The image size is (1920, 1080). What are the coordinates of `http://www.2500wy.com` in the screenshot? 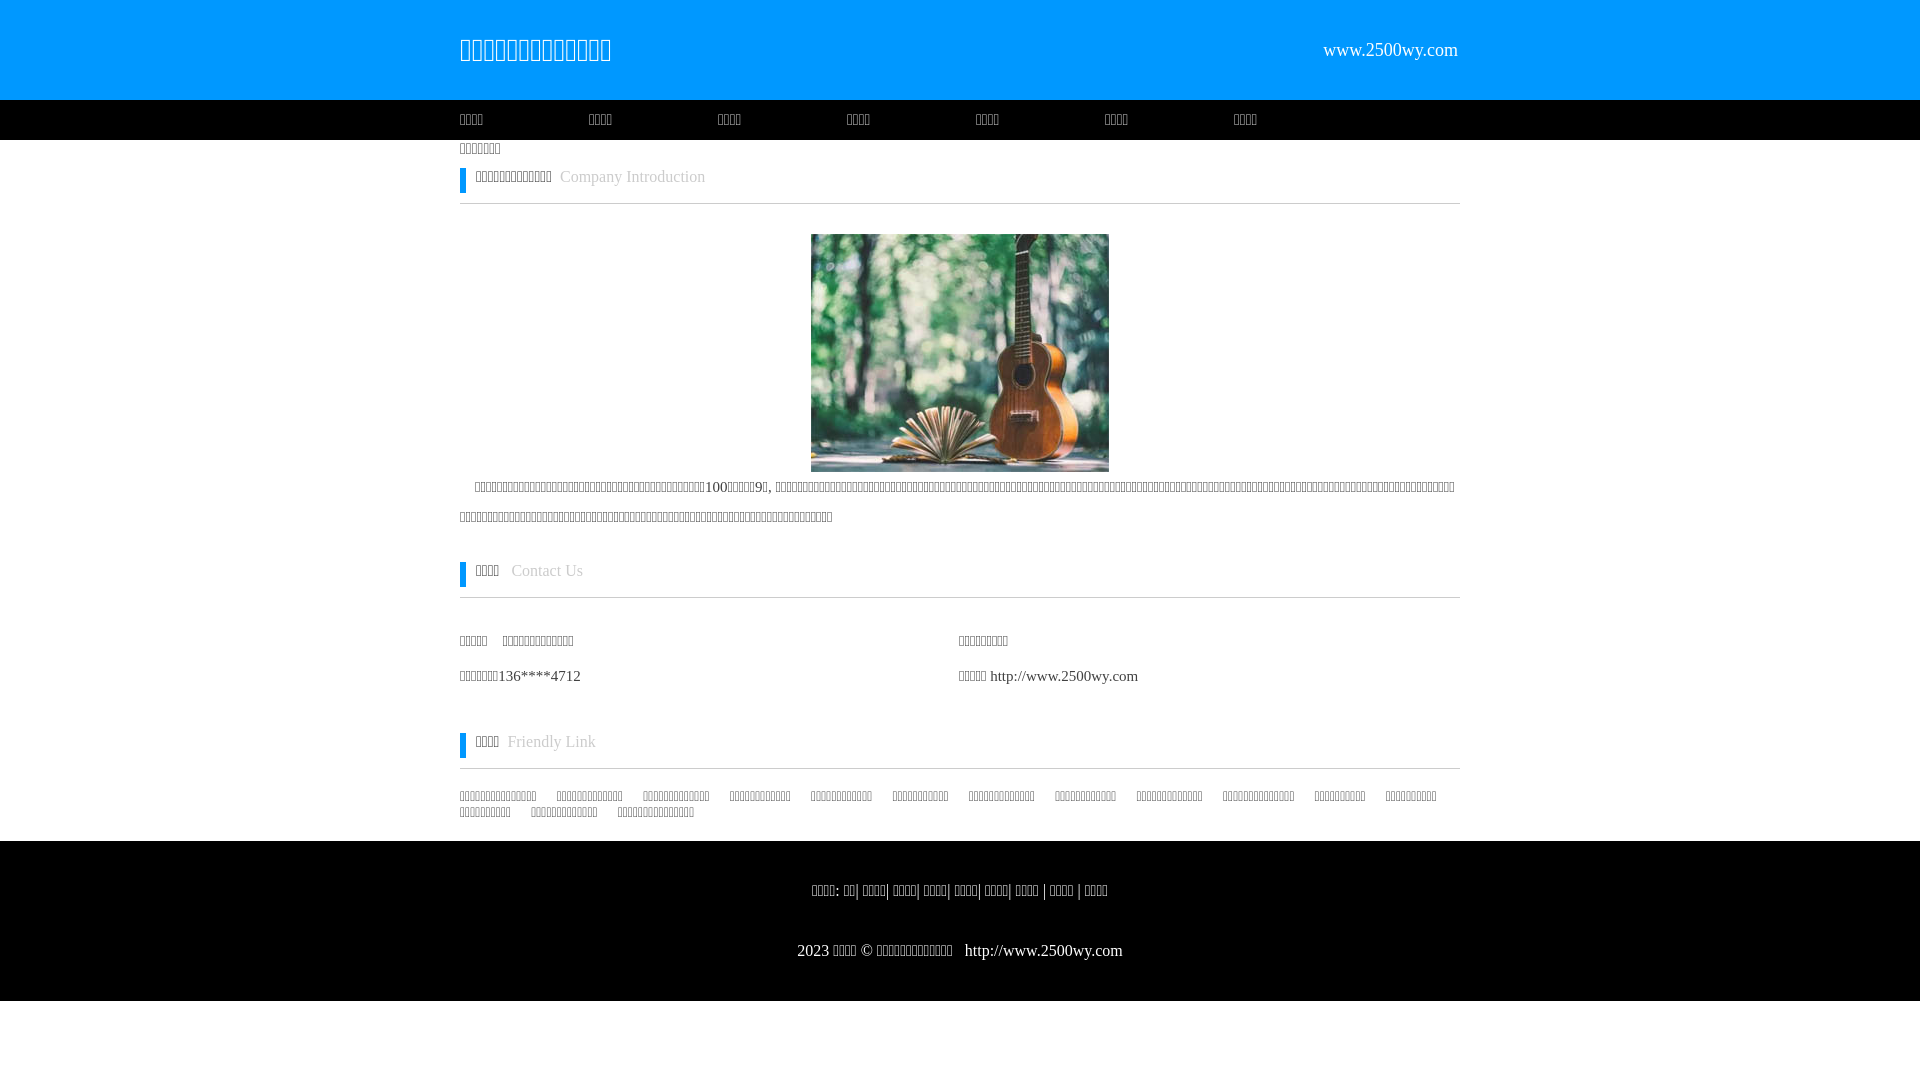 It's located at (1062, 676).